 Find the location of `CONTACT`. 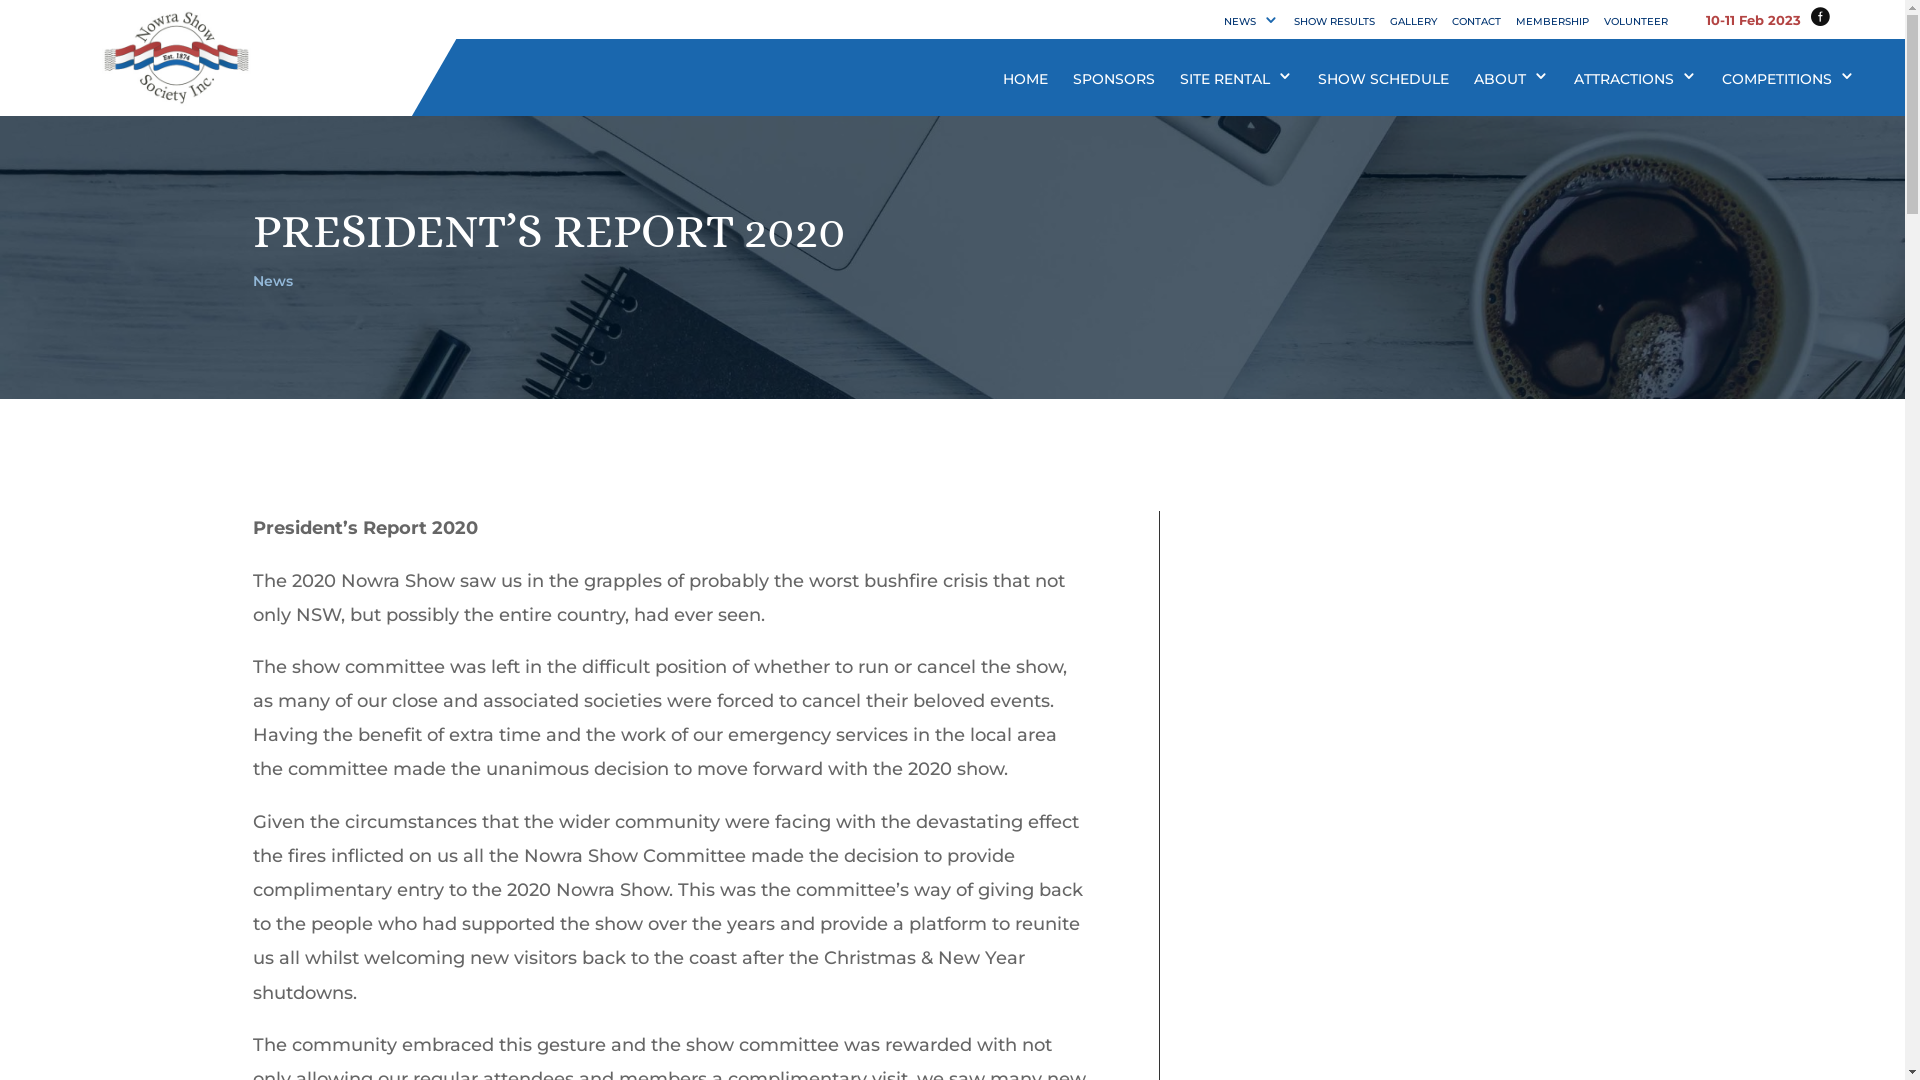

CONTACT is located at coordinates (1476, 22).